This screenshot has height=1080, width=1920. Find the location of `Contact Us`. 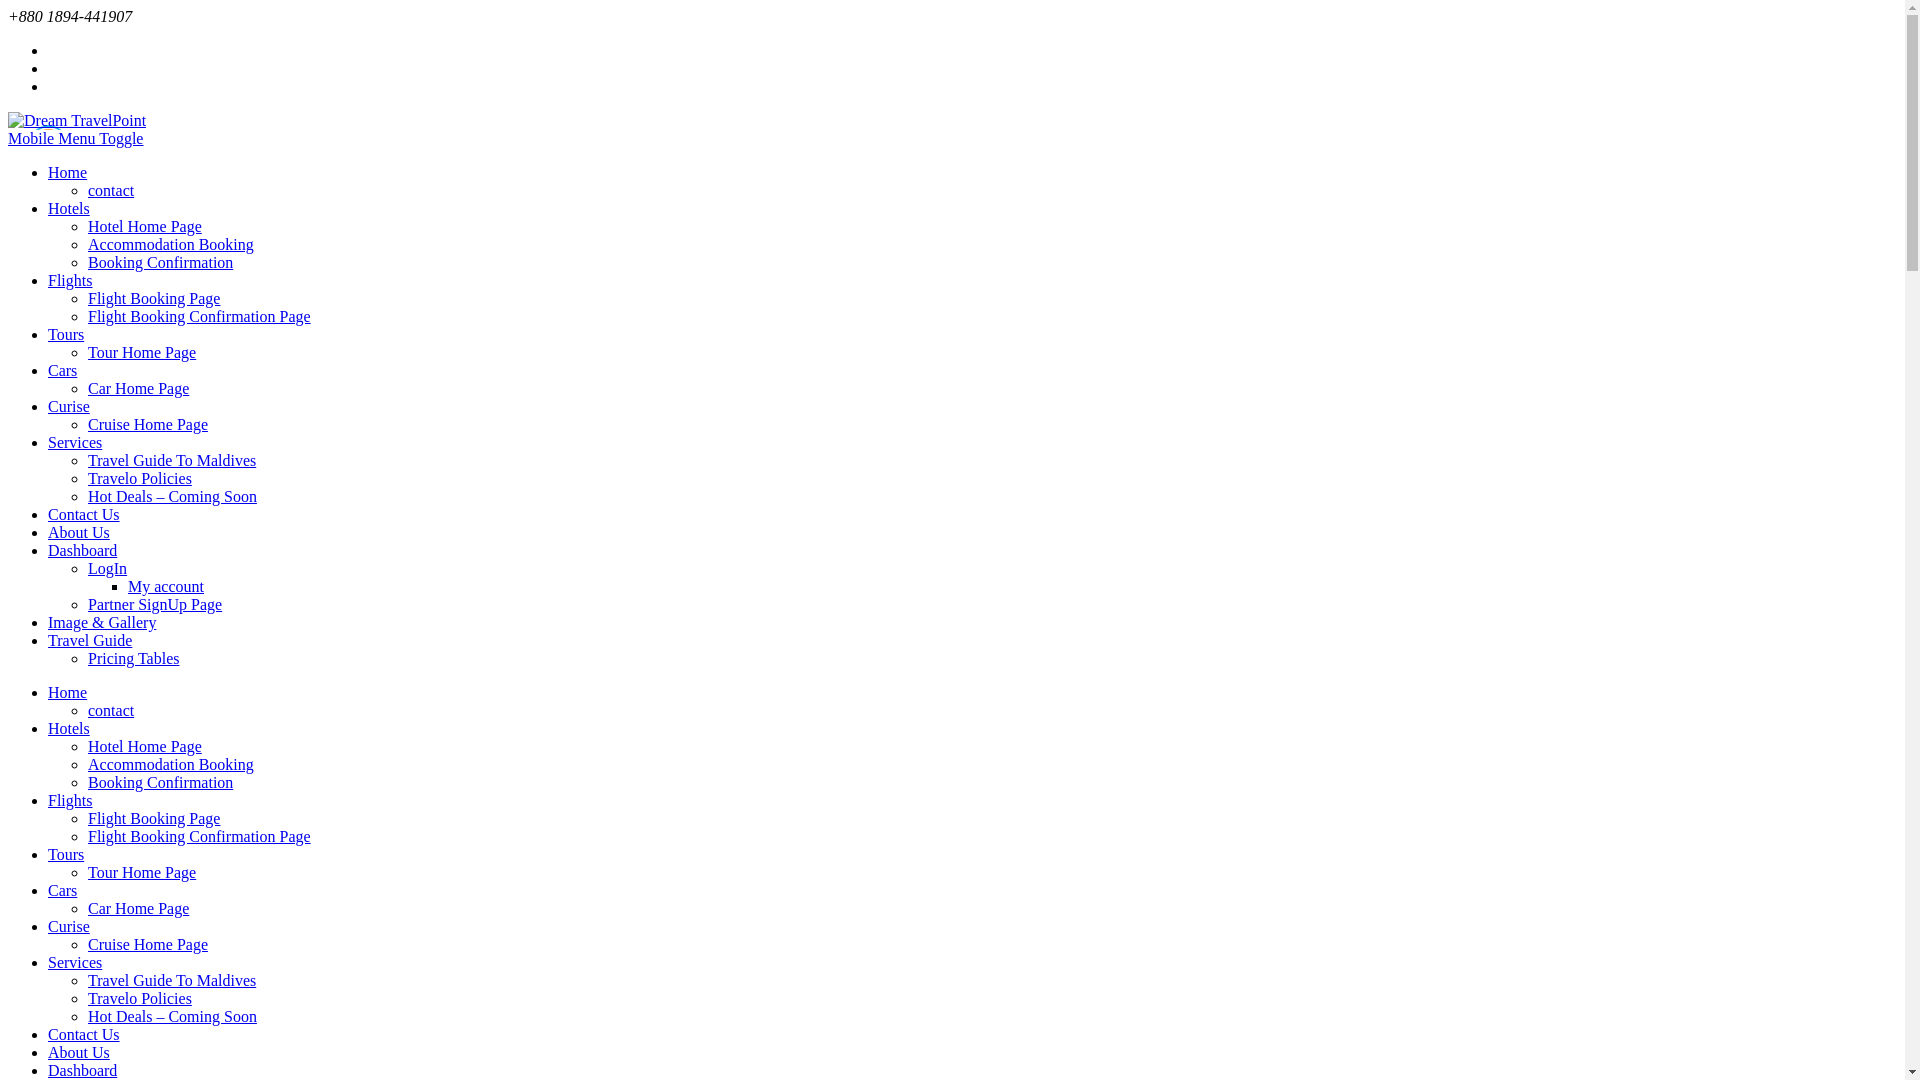

Contact Us is located at coordinates (84, 1034).